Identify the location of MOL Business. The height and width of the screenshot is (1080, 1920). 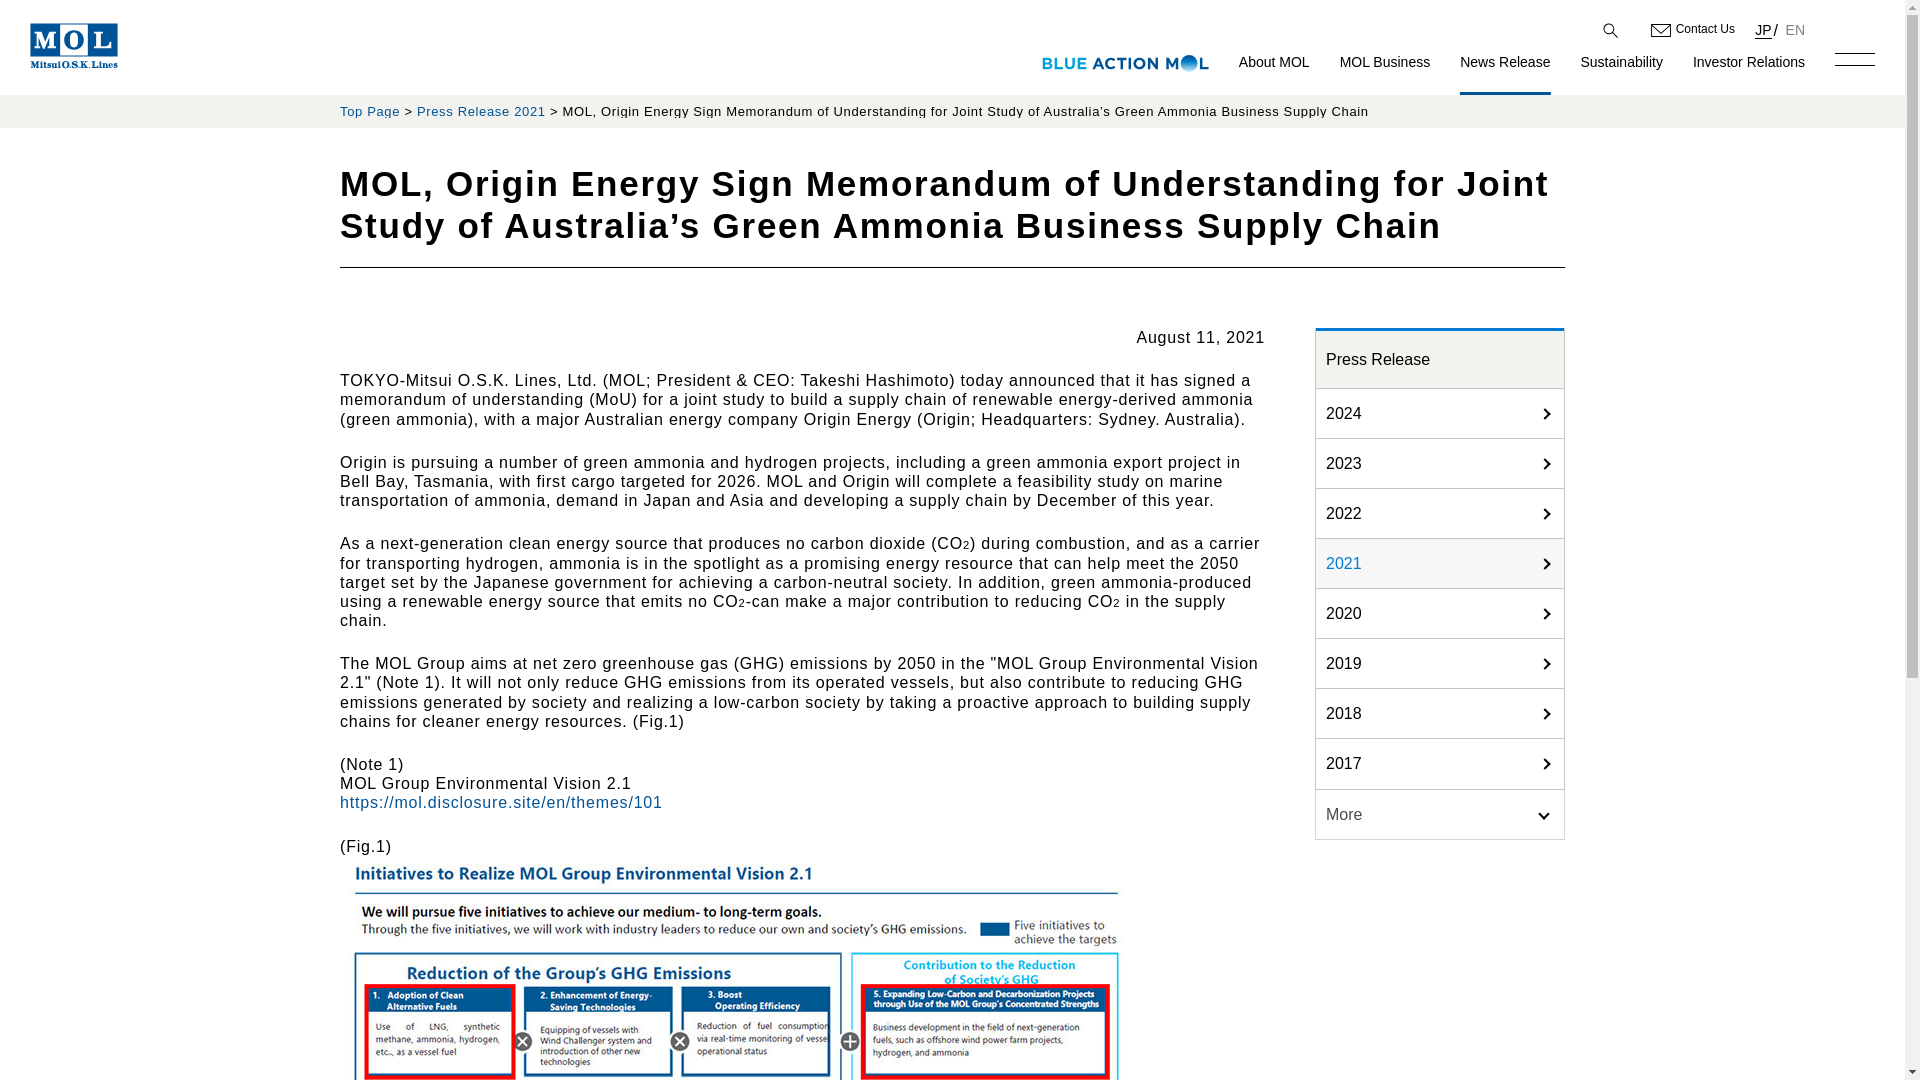
(1385, 72).